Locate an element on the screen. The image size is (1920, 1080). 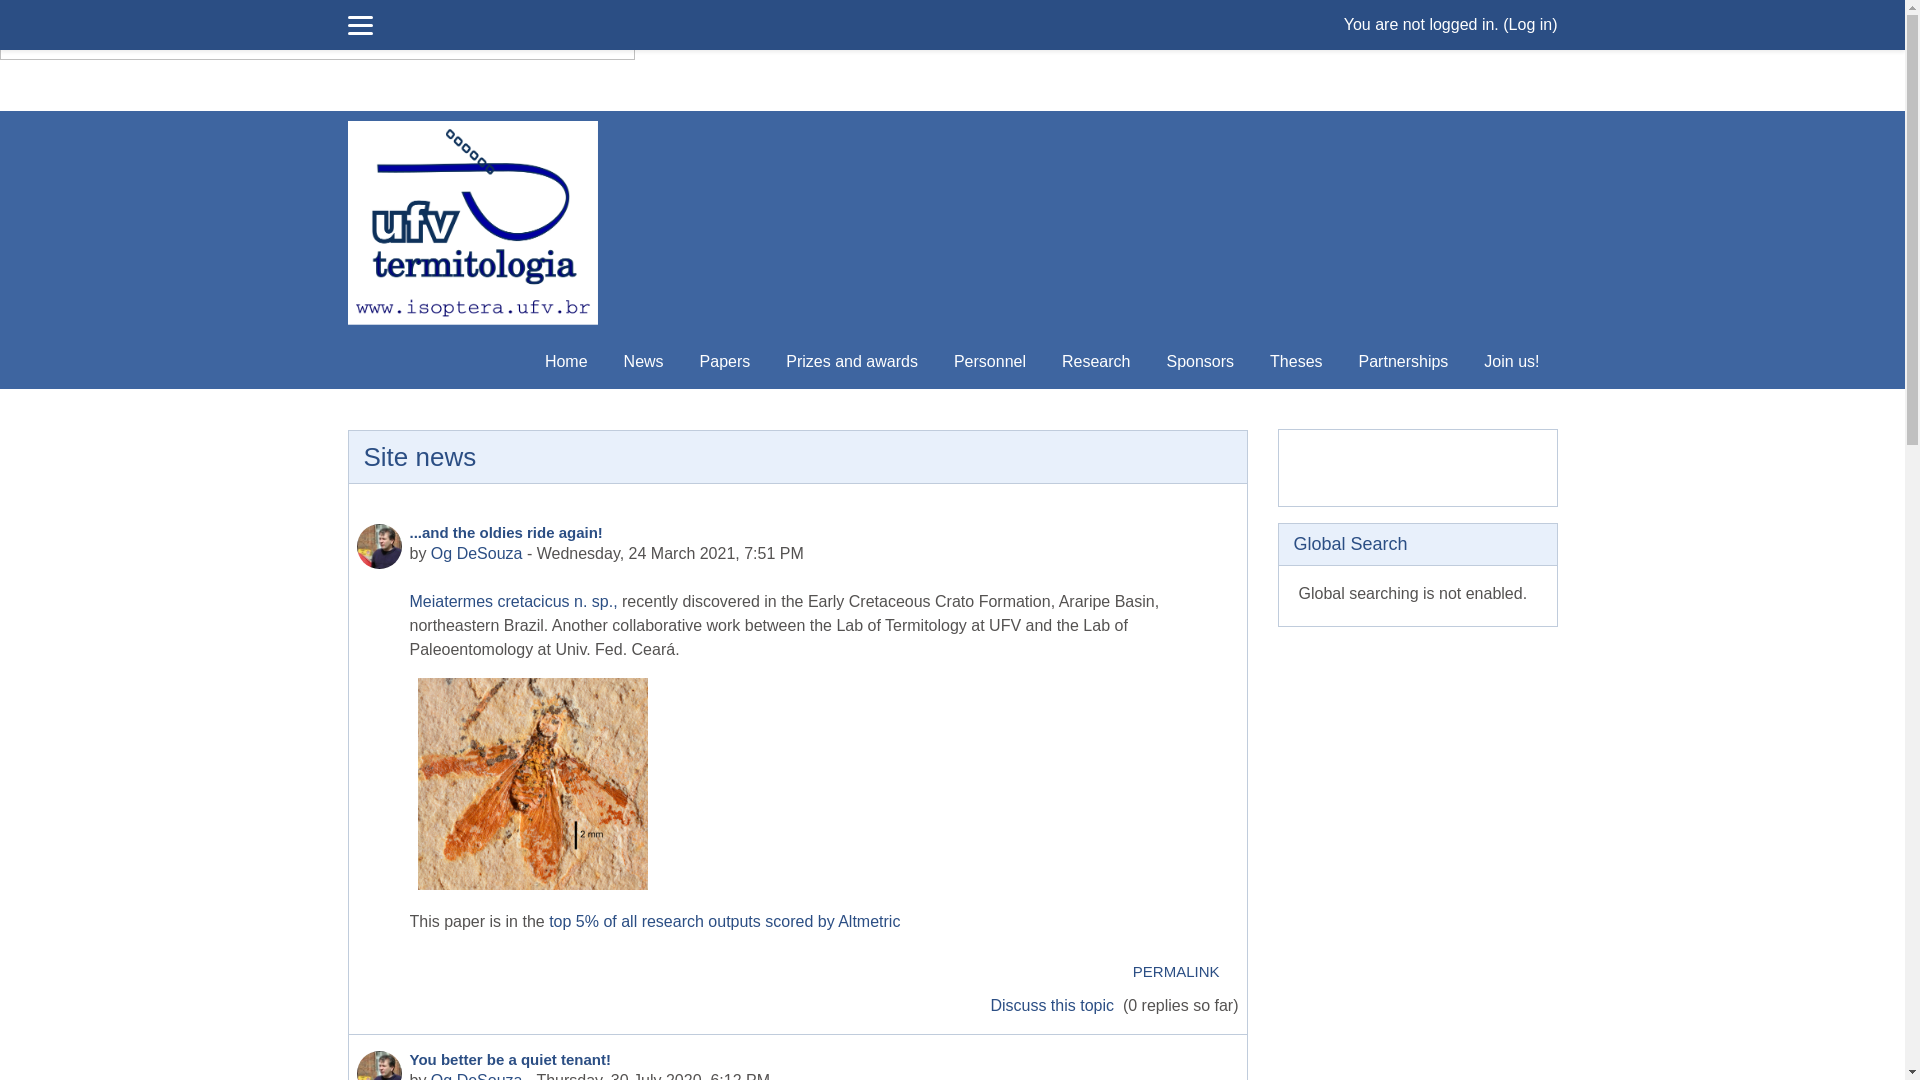
Join us! is located at coordinates (1512, 362).